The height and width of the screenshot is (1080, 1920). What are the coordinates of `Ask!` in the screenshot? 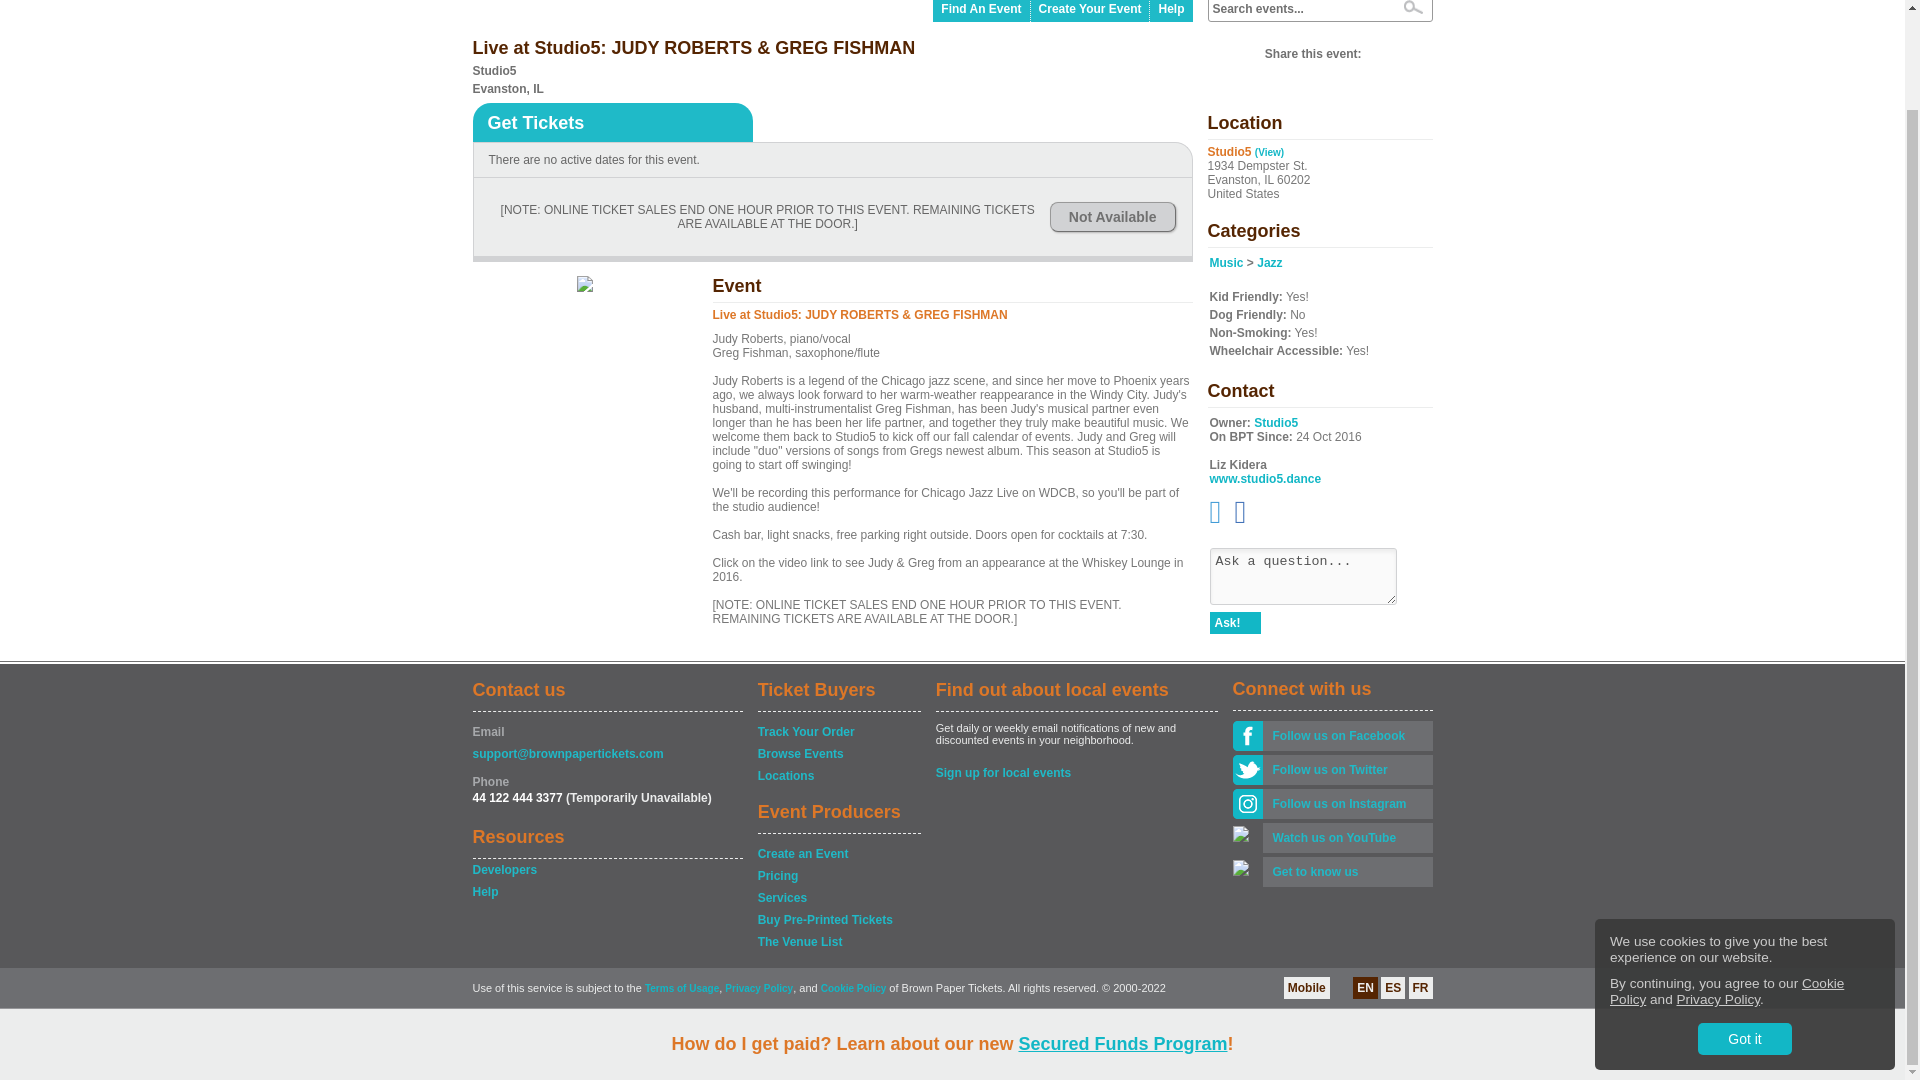 It's located at (1235, 622).